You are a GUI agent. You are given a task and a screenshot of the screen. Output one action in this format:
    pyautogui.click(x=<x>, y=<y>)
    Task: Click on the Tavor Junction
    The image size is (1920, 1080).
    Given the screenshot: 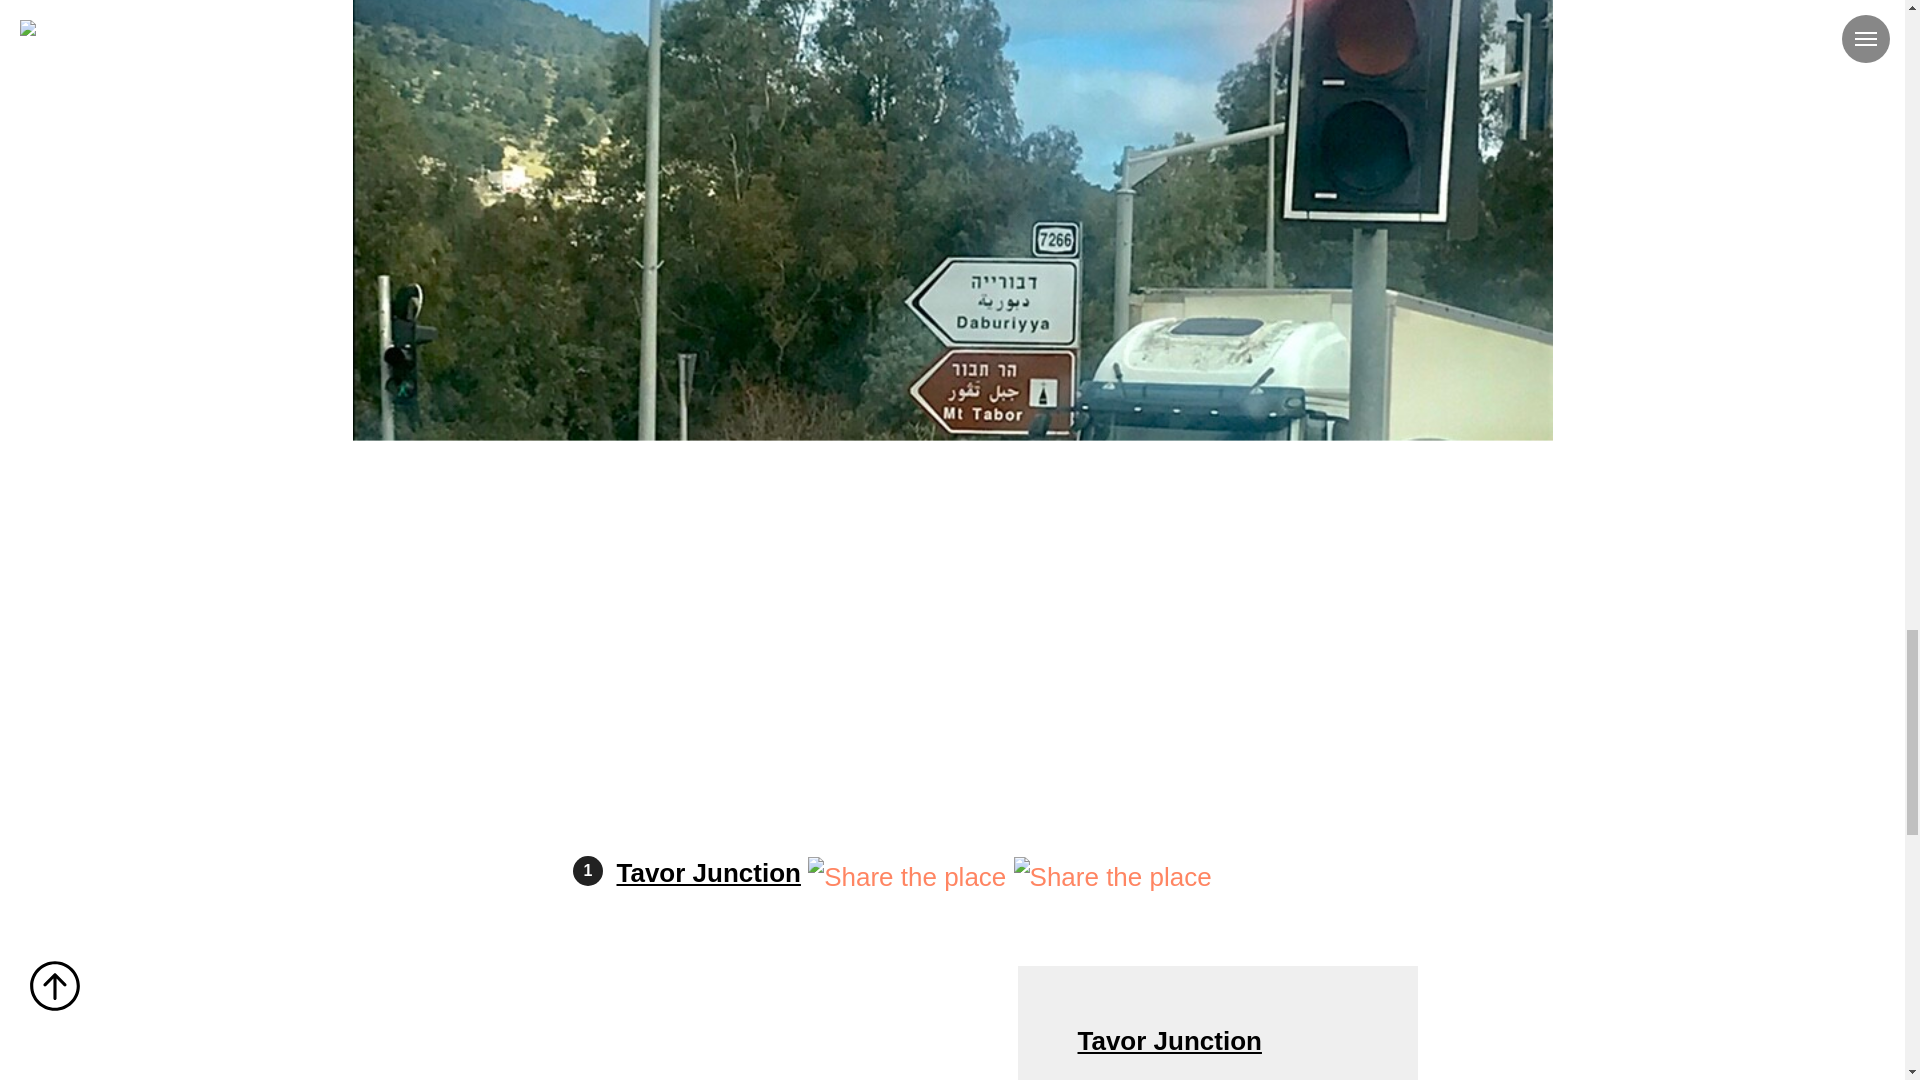 What is the action you would take?
    pyautogui.click(x=1169, y=1041)
    